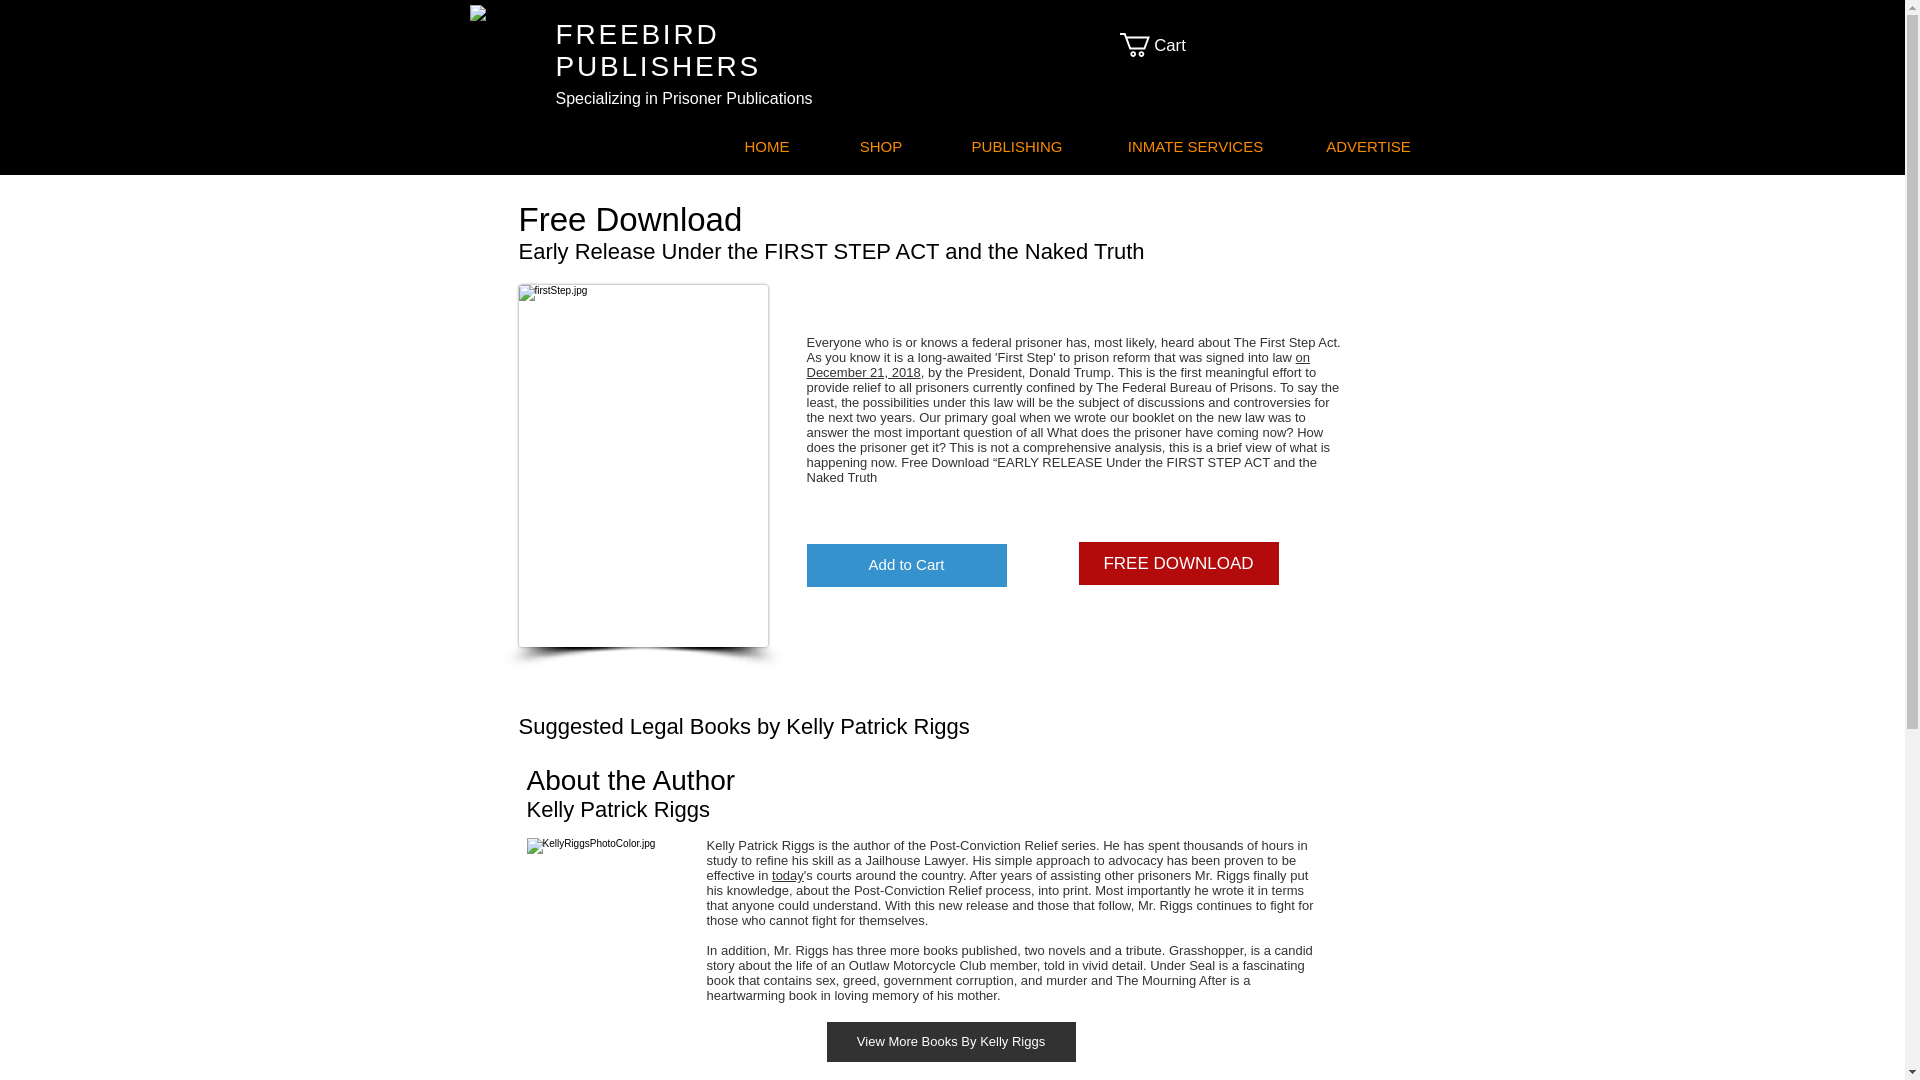 This screenshot has width=1920, height=1080. I want to click on PUBLISHING, so click(1016, 146).